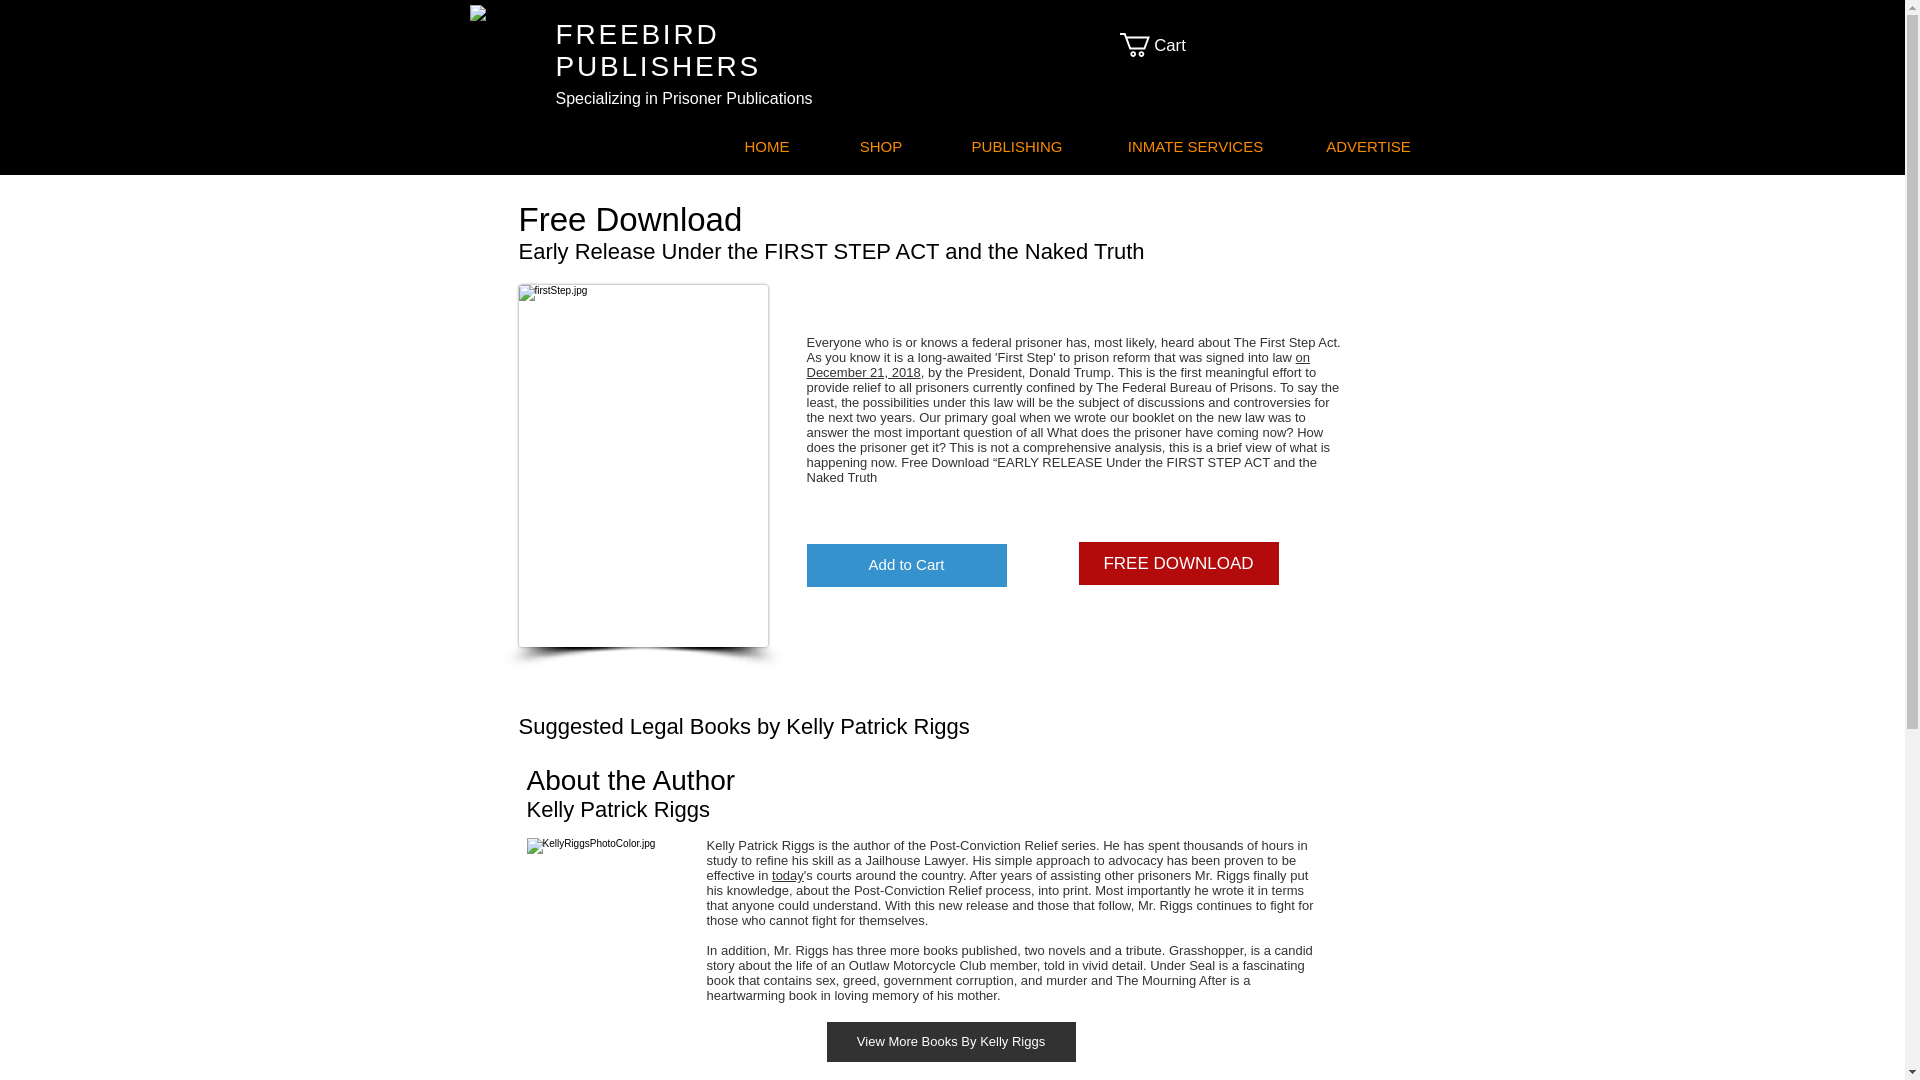 This screenshot has width=1920, height=1080. I want to click on PUBLISHING, so click(1016, 146).